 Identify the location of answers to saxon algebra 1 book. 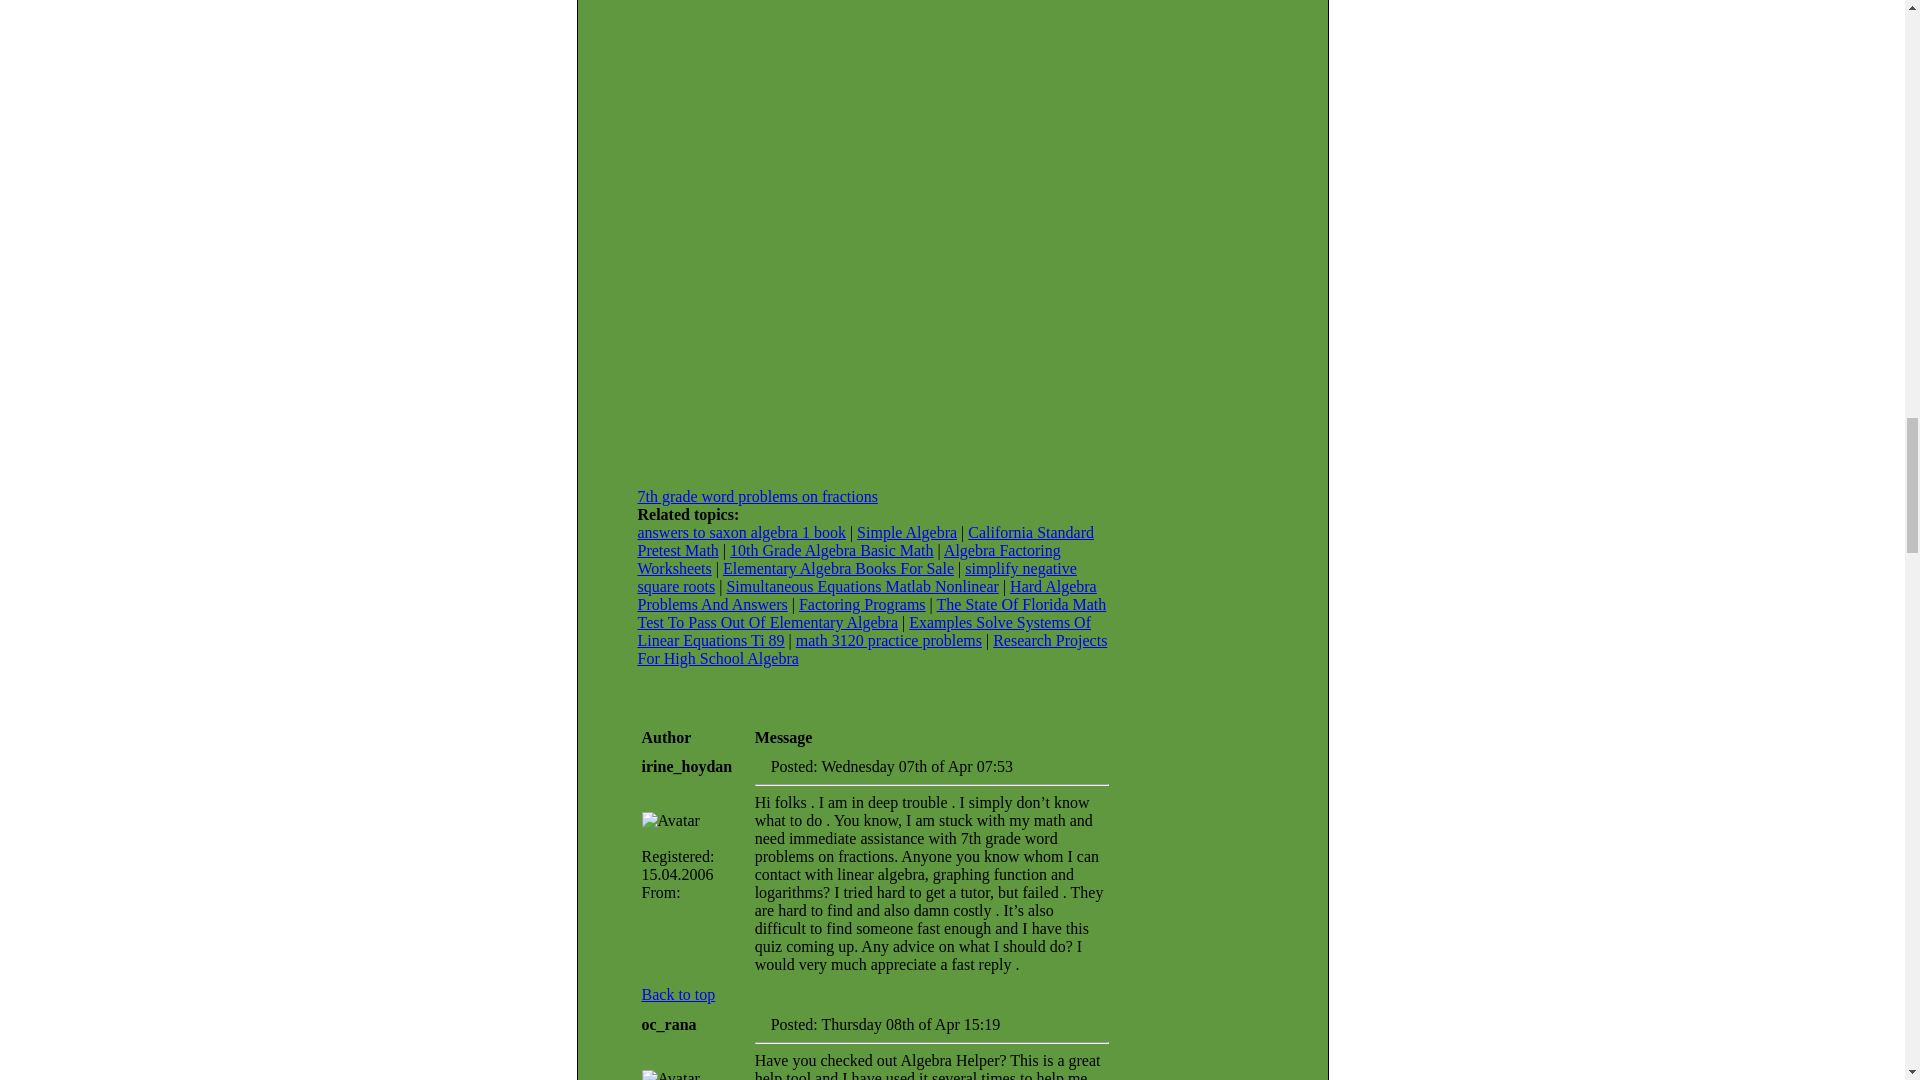
(742, 532).